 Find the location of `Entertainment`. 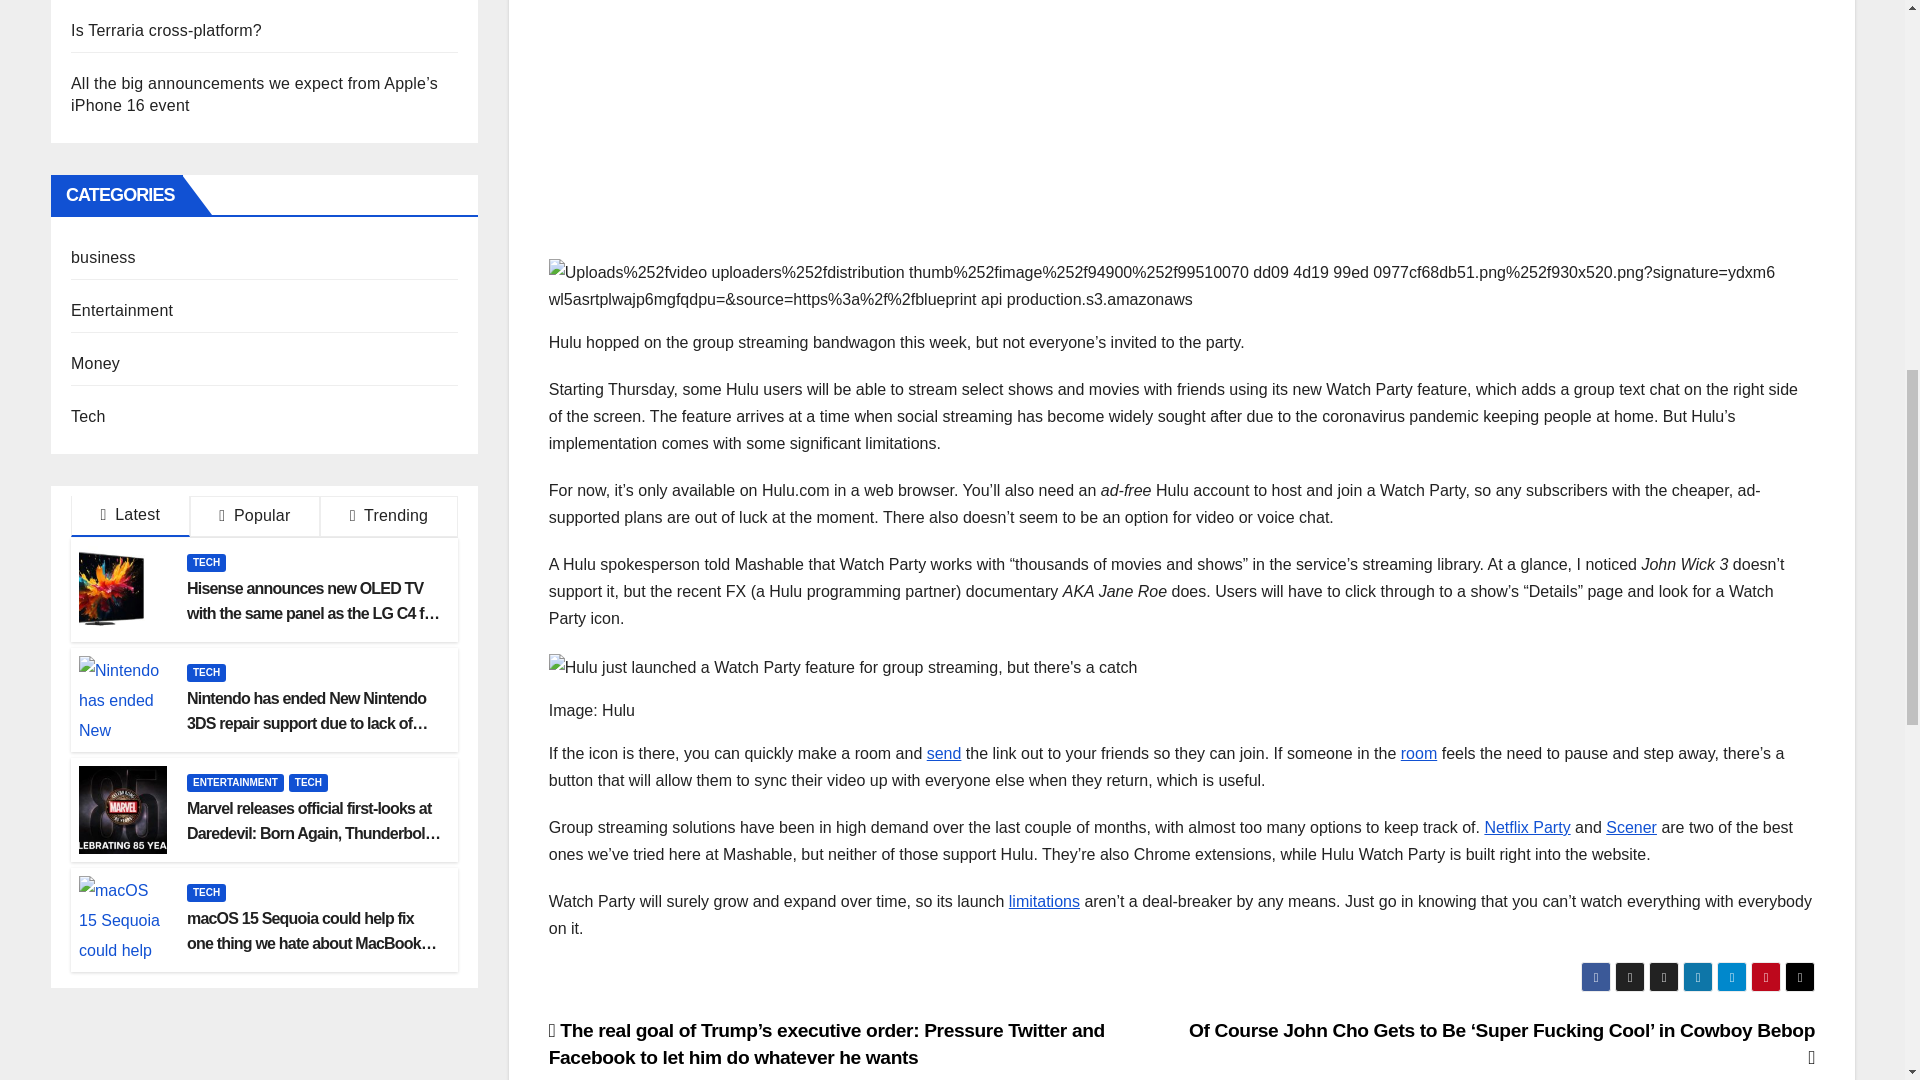

Entertainment is located at coordinates (122, 310).